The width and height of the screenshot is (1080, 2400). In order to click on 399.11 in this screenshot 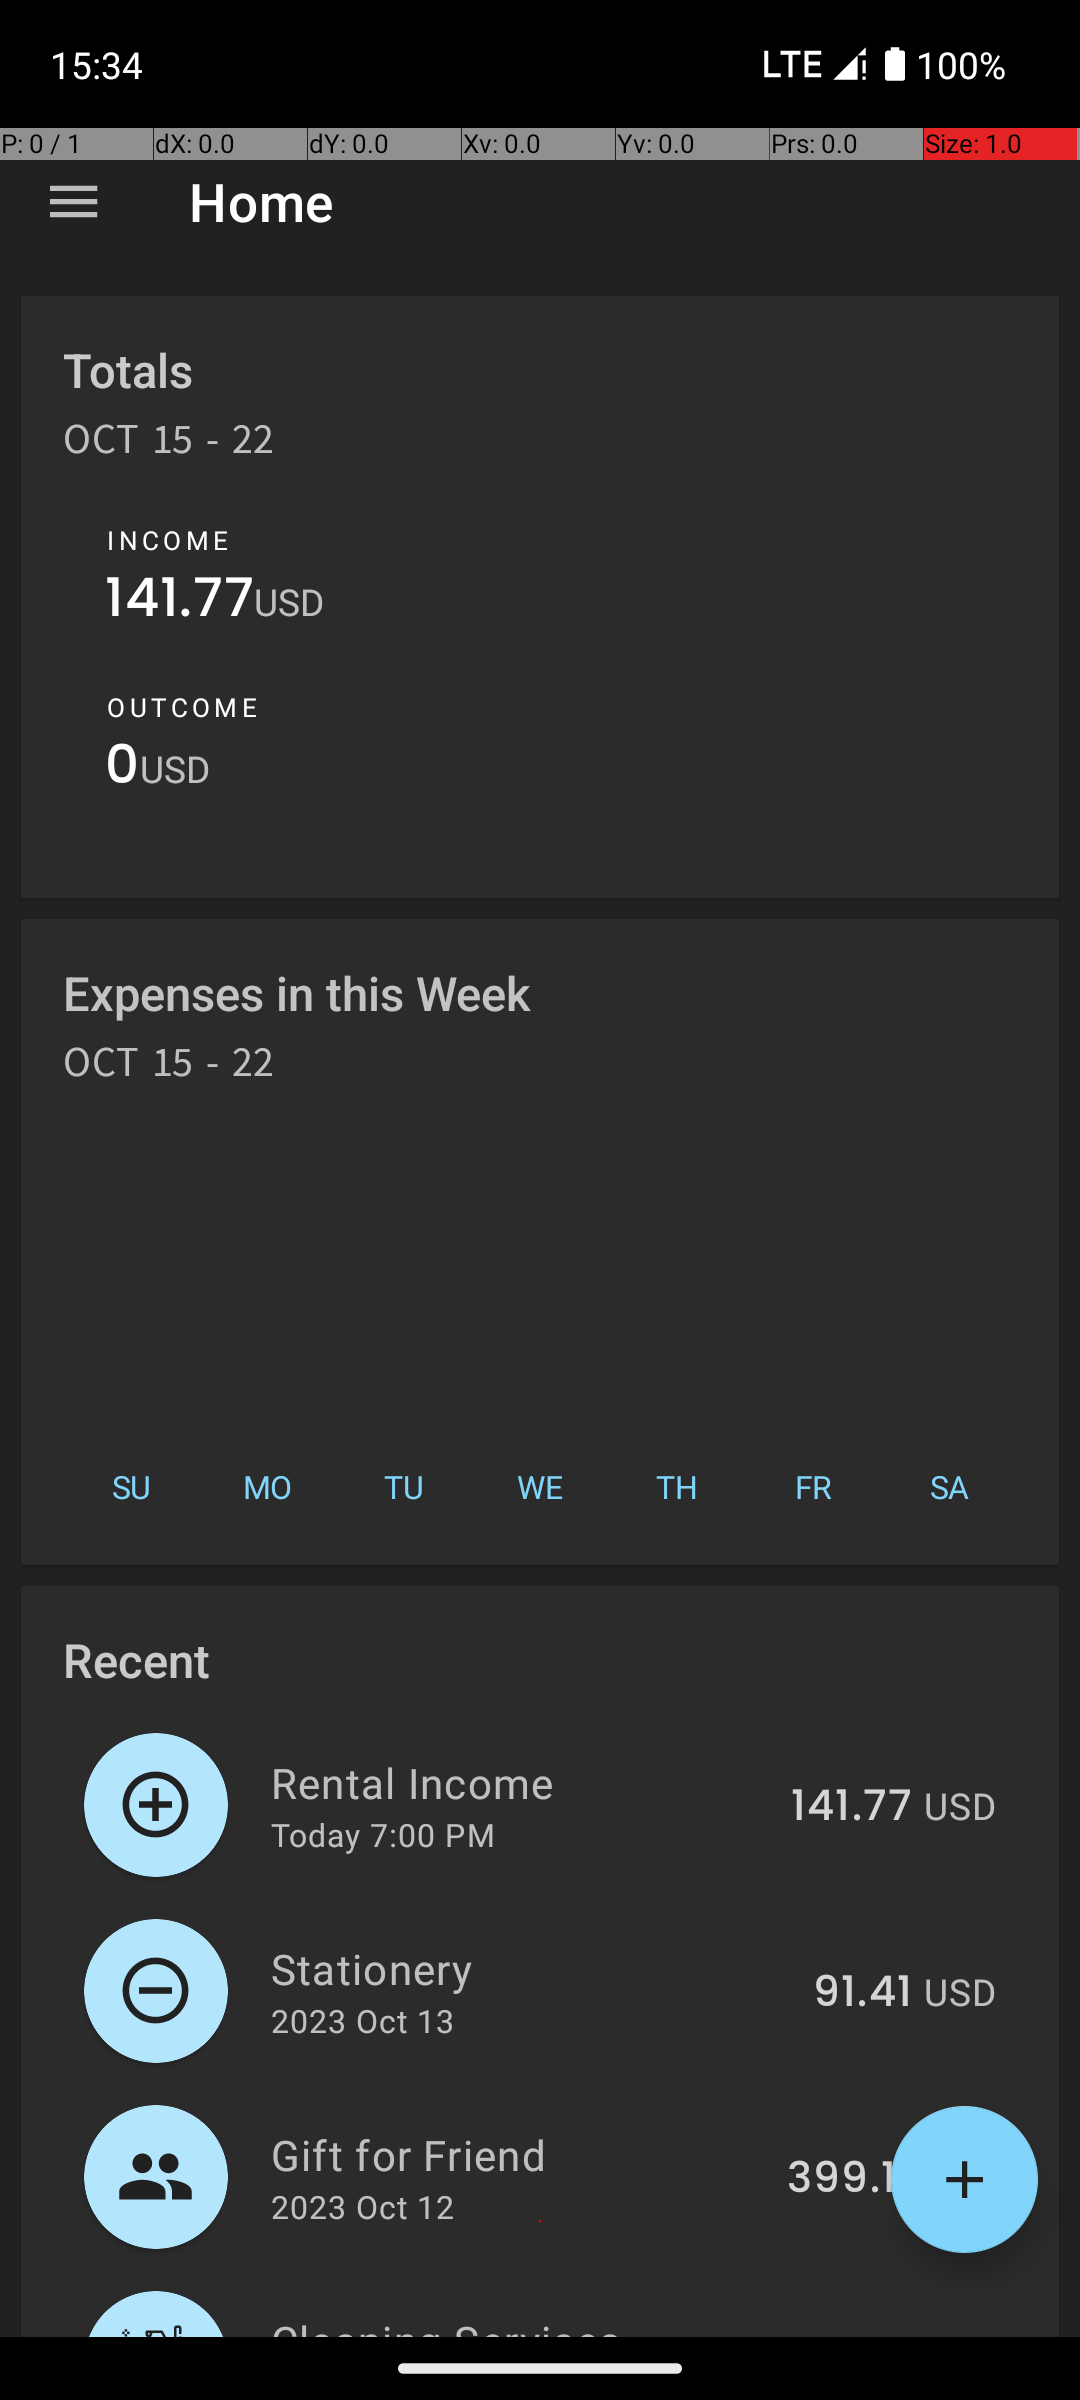, I will do `click(850, 2179)`.